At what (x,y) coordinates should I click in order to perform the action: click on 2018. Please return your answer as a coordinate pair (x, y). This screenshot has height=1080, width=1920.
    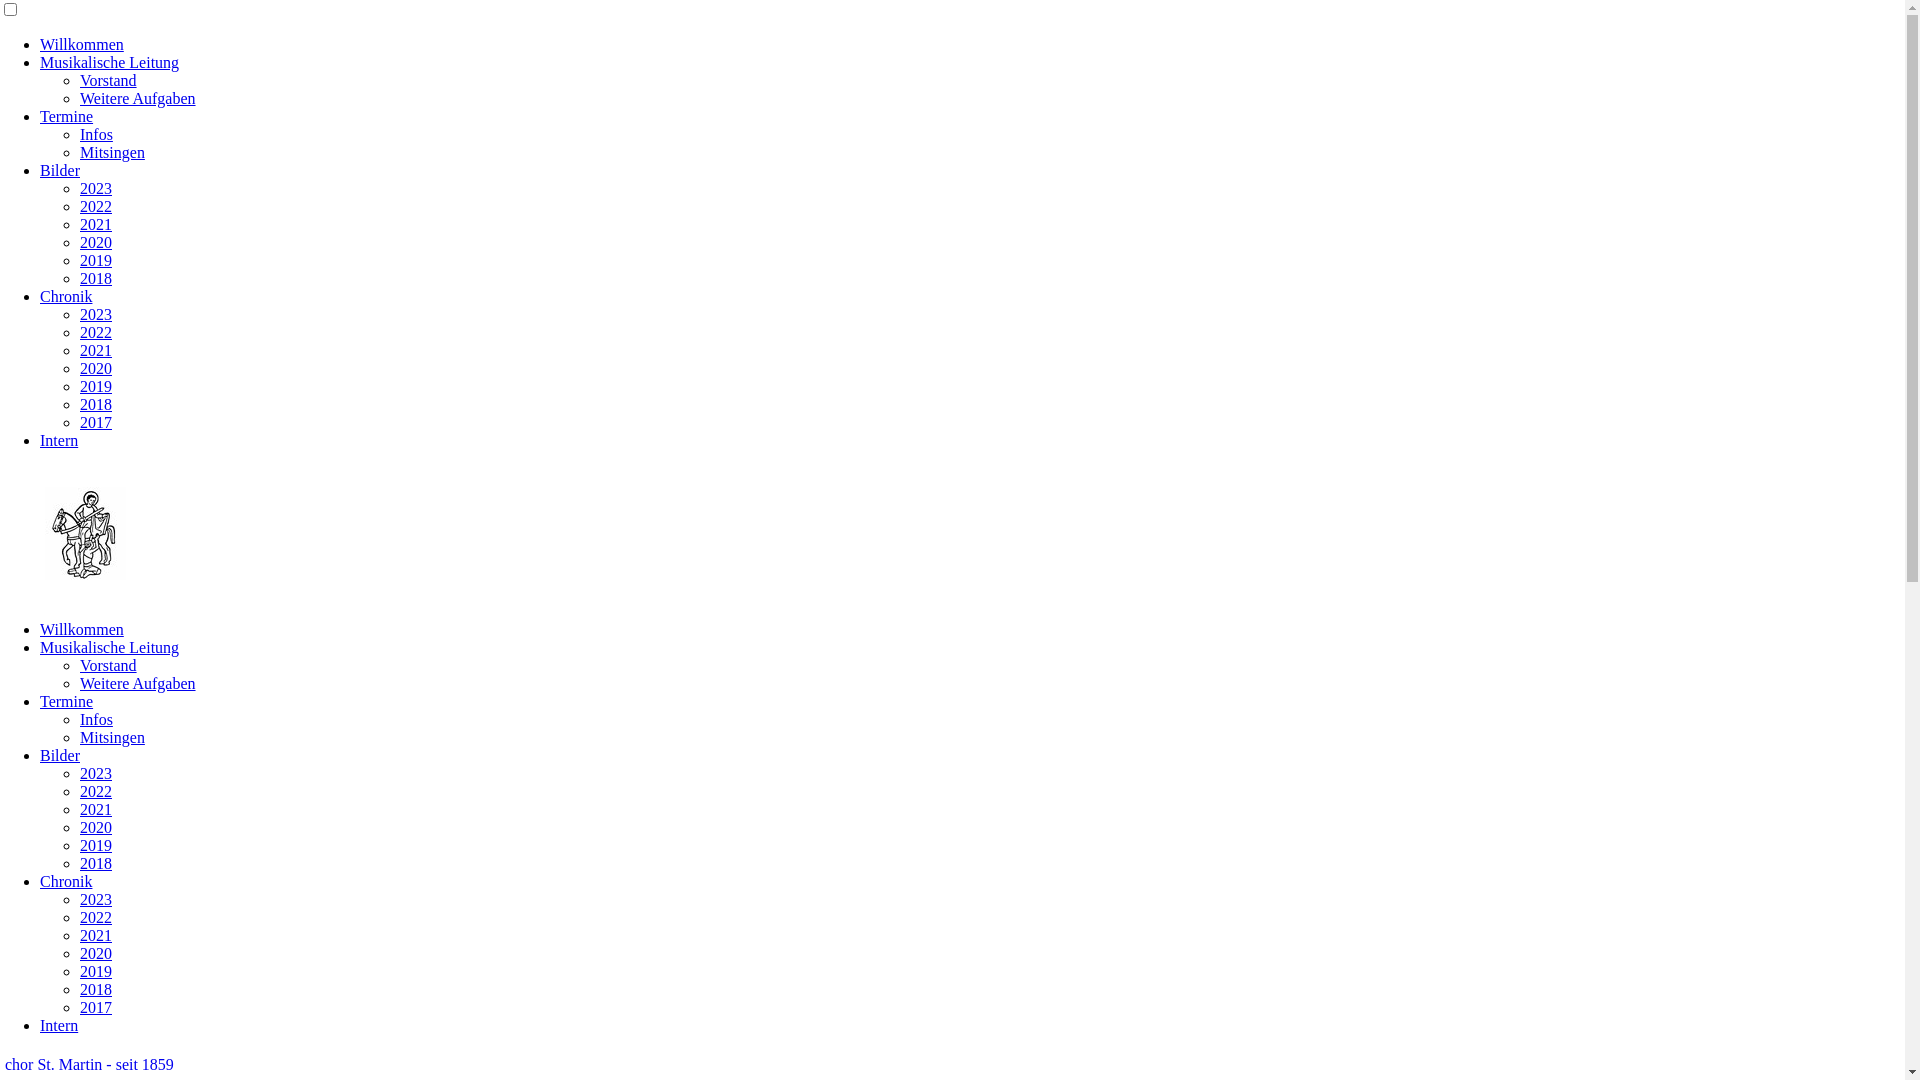
    Looking at the image, I should click on (96, 990).